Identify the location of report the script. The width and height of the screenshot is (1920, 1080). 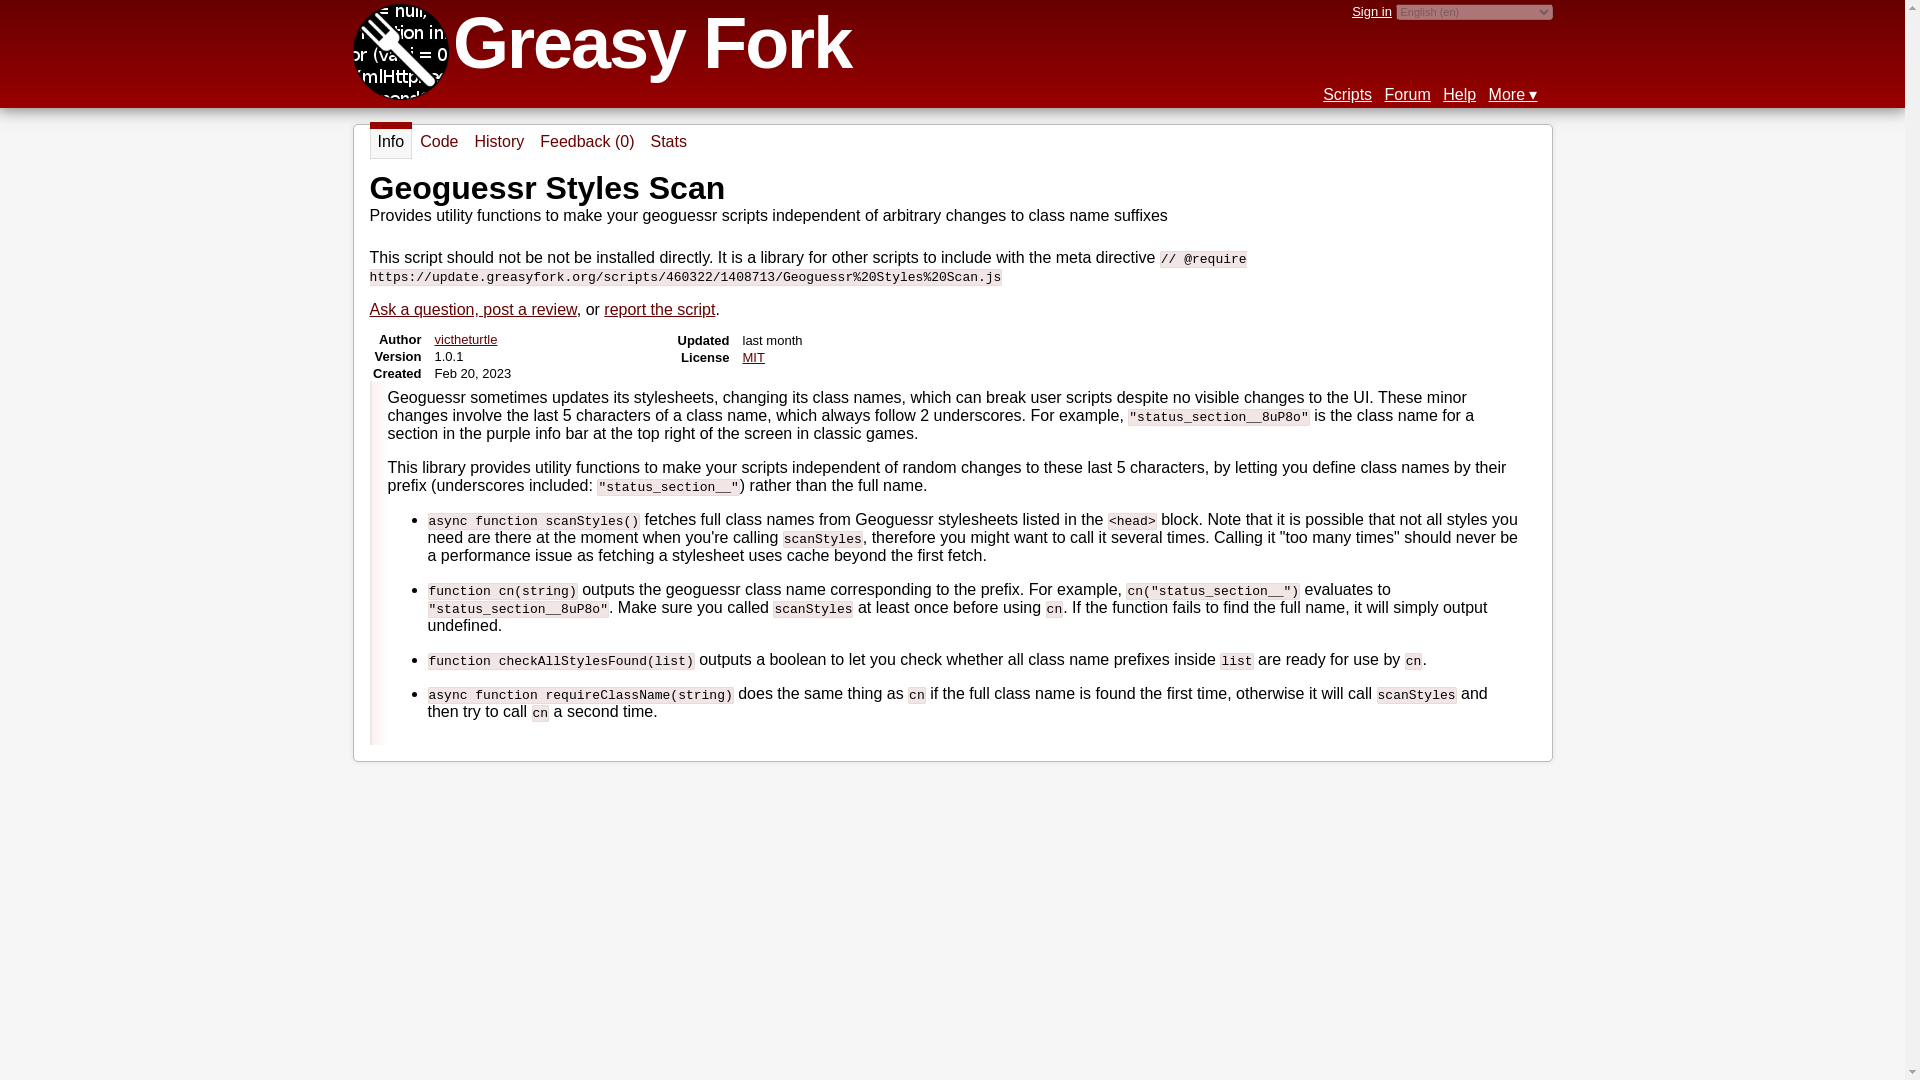
(659, 309).